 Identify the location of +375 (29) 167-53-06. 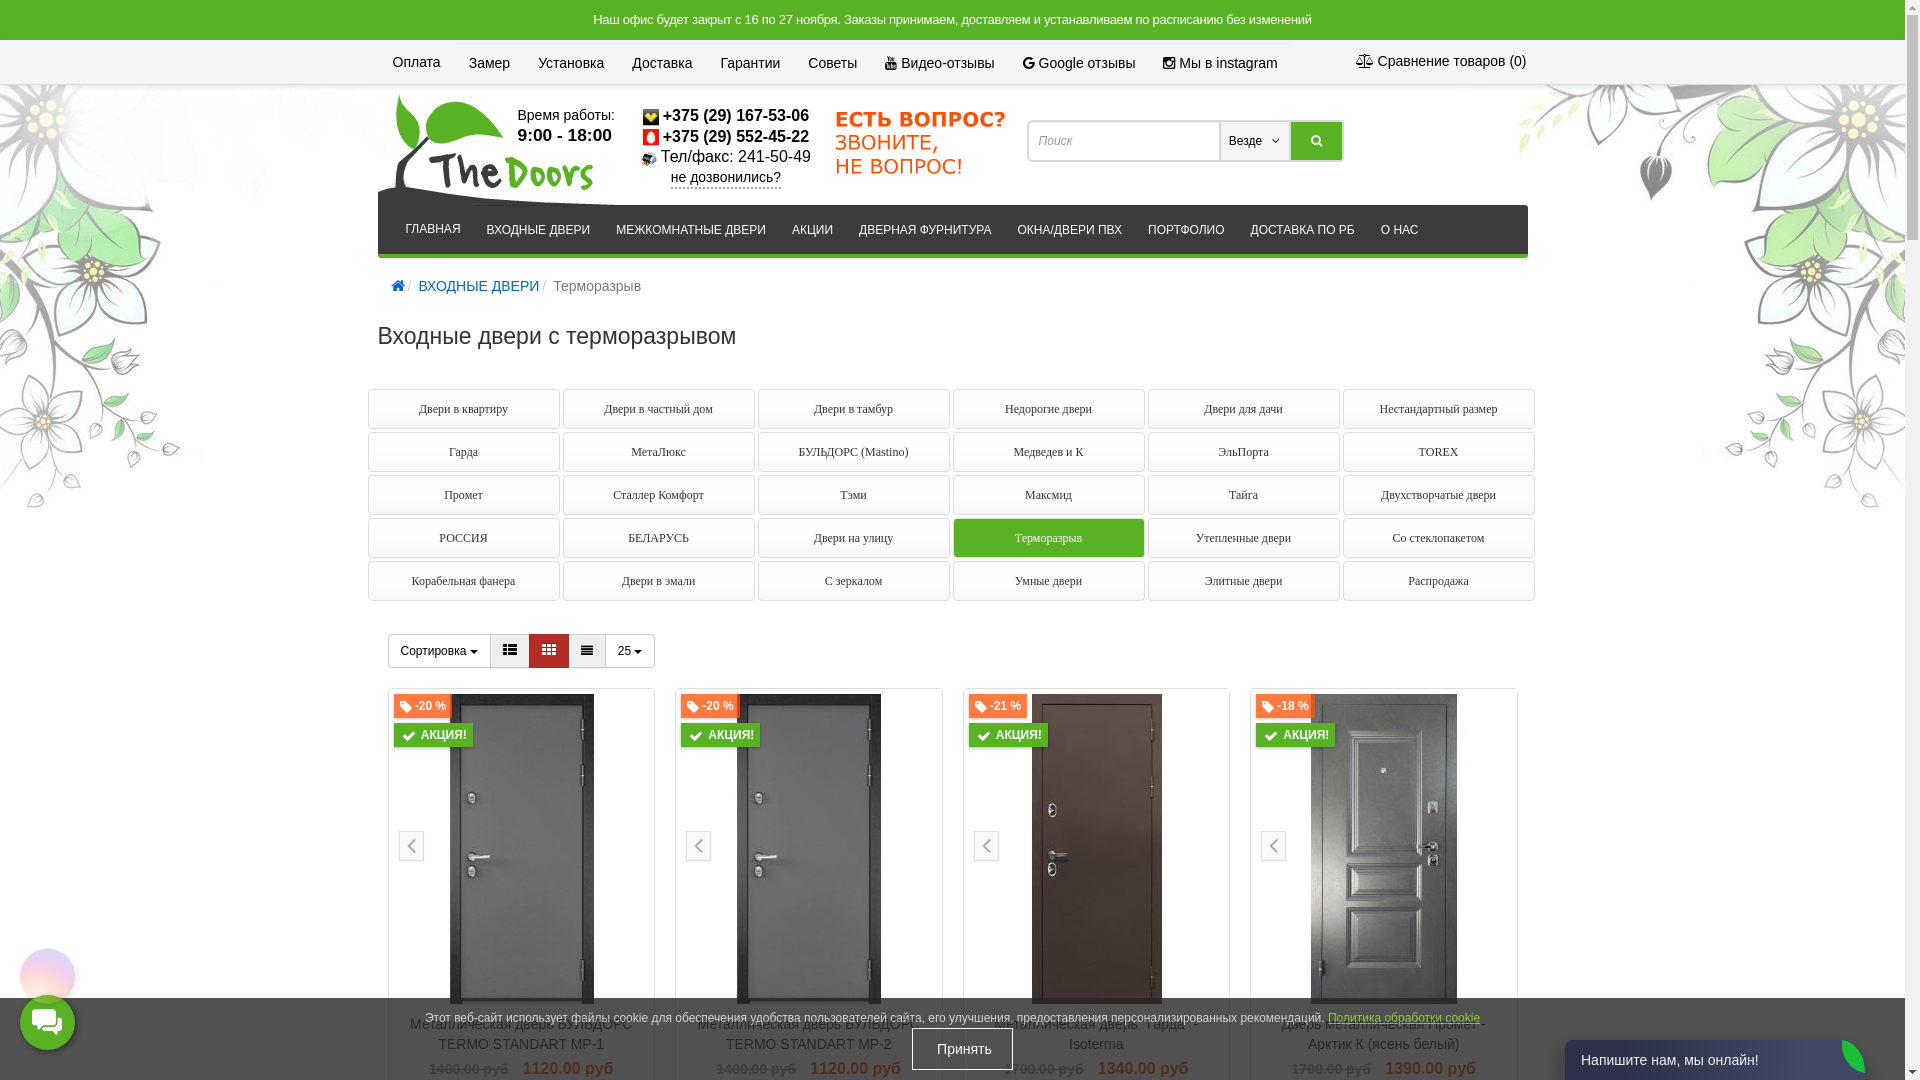
(736, 116).